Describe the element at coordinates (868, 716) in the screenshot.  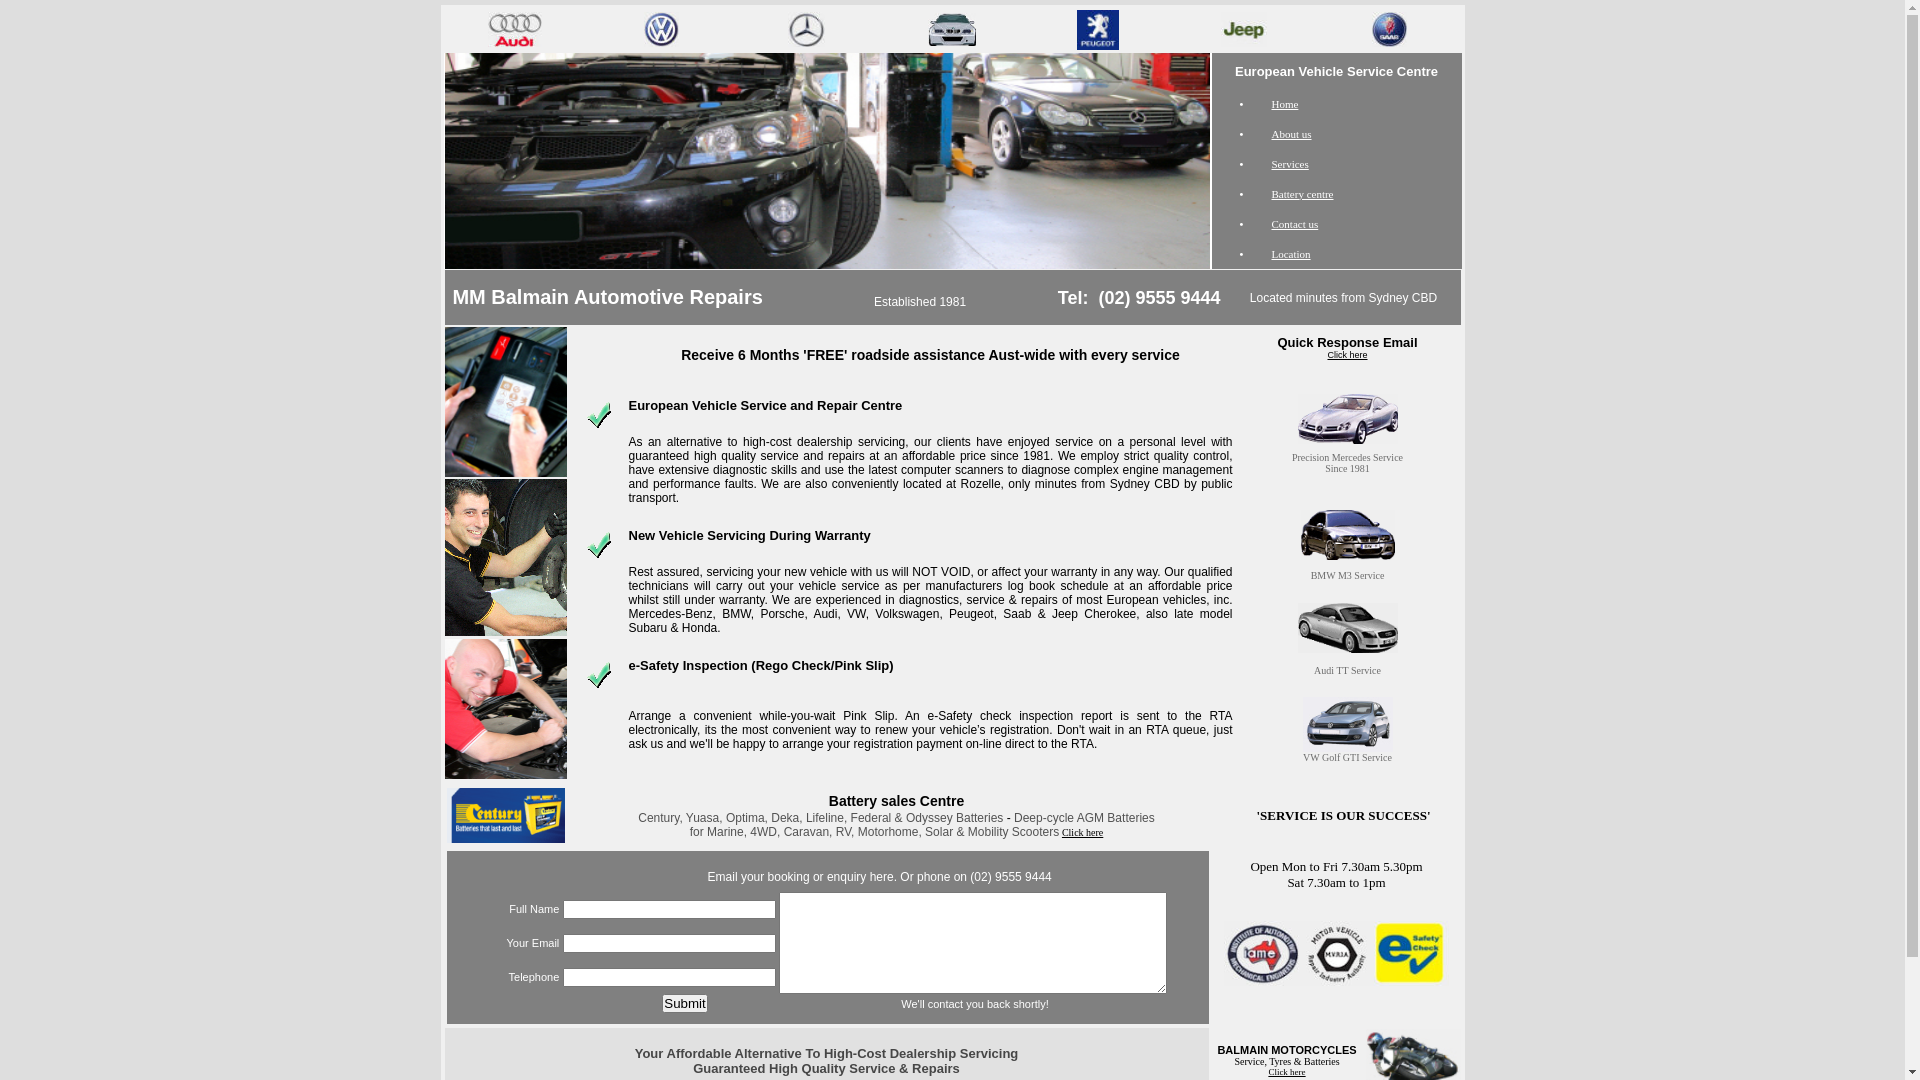
I see `Pink Slip` at that location.